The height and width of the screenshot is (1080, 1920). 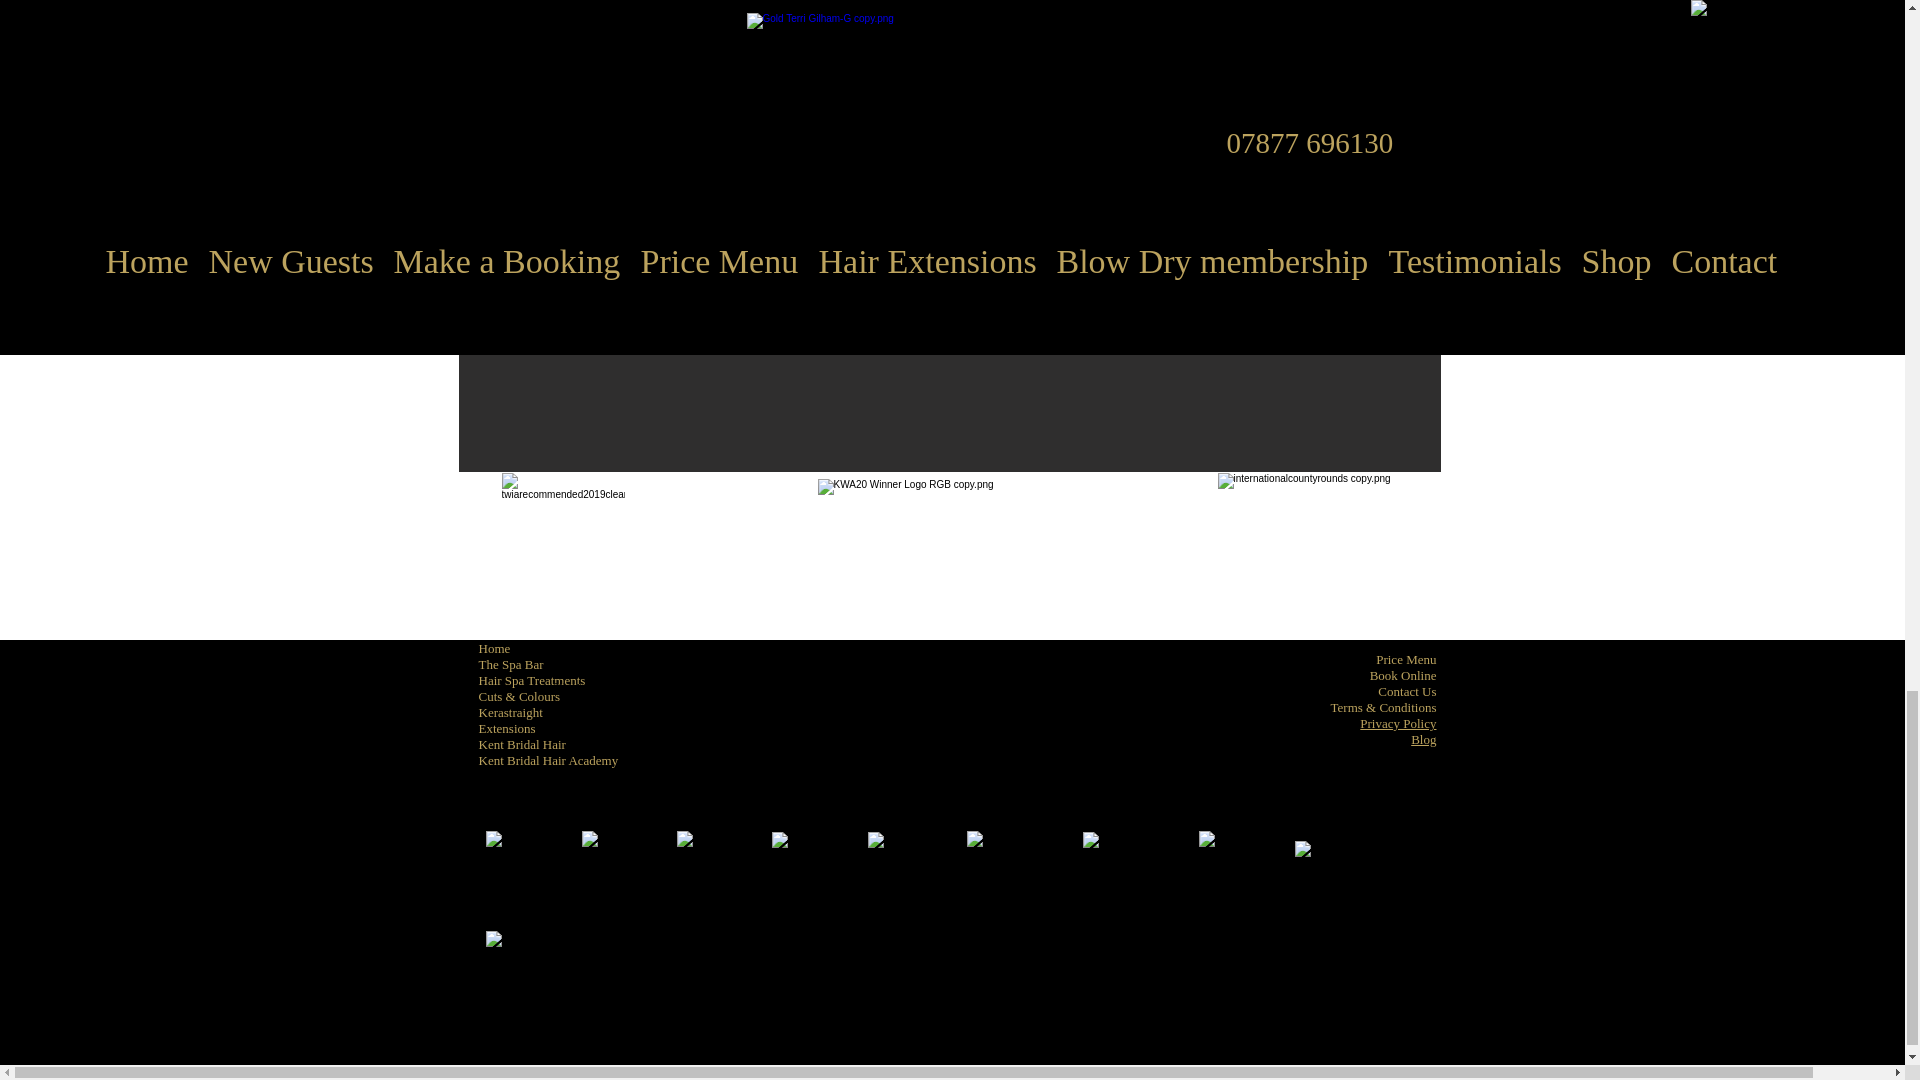 I want to click on Home, so click(x=494, y=648).